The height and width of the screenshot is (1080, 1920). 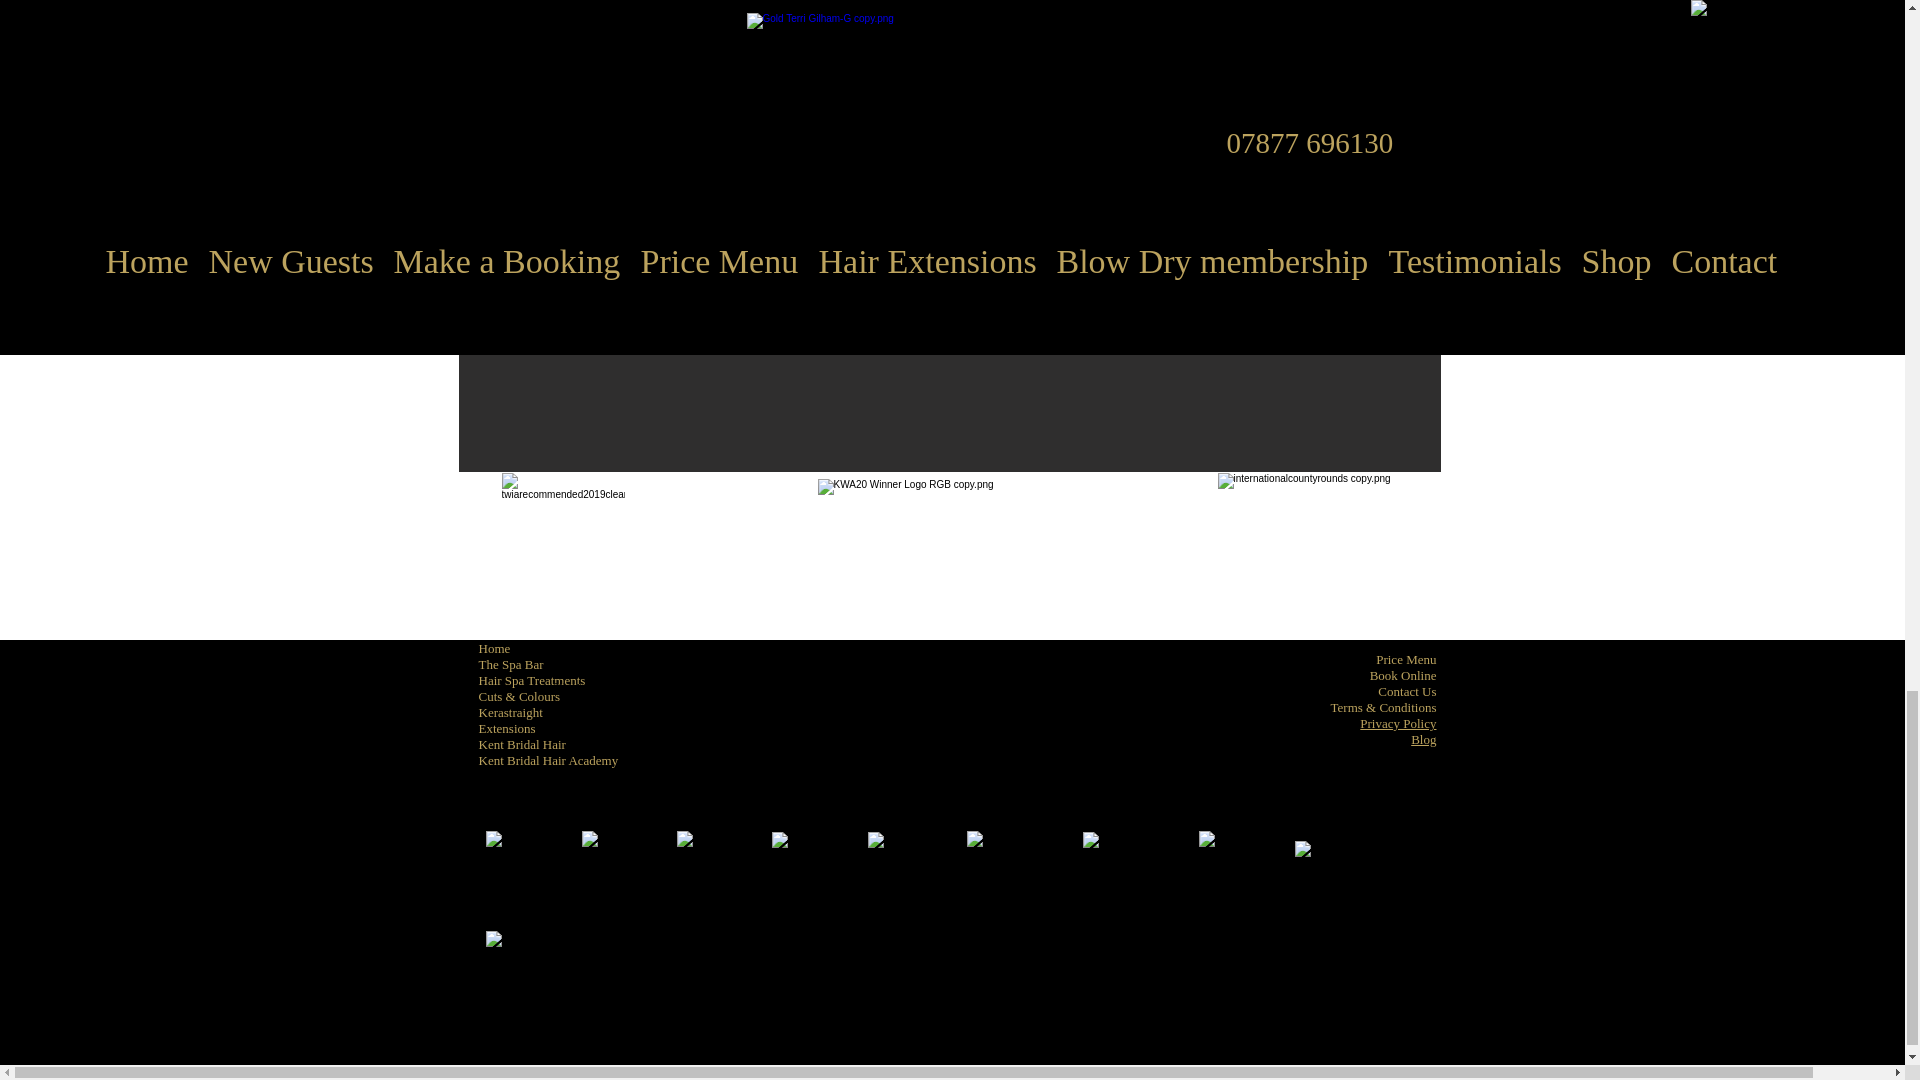 I want to click on Home, so click(x=494, y=648).